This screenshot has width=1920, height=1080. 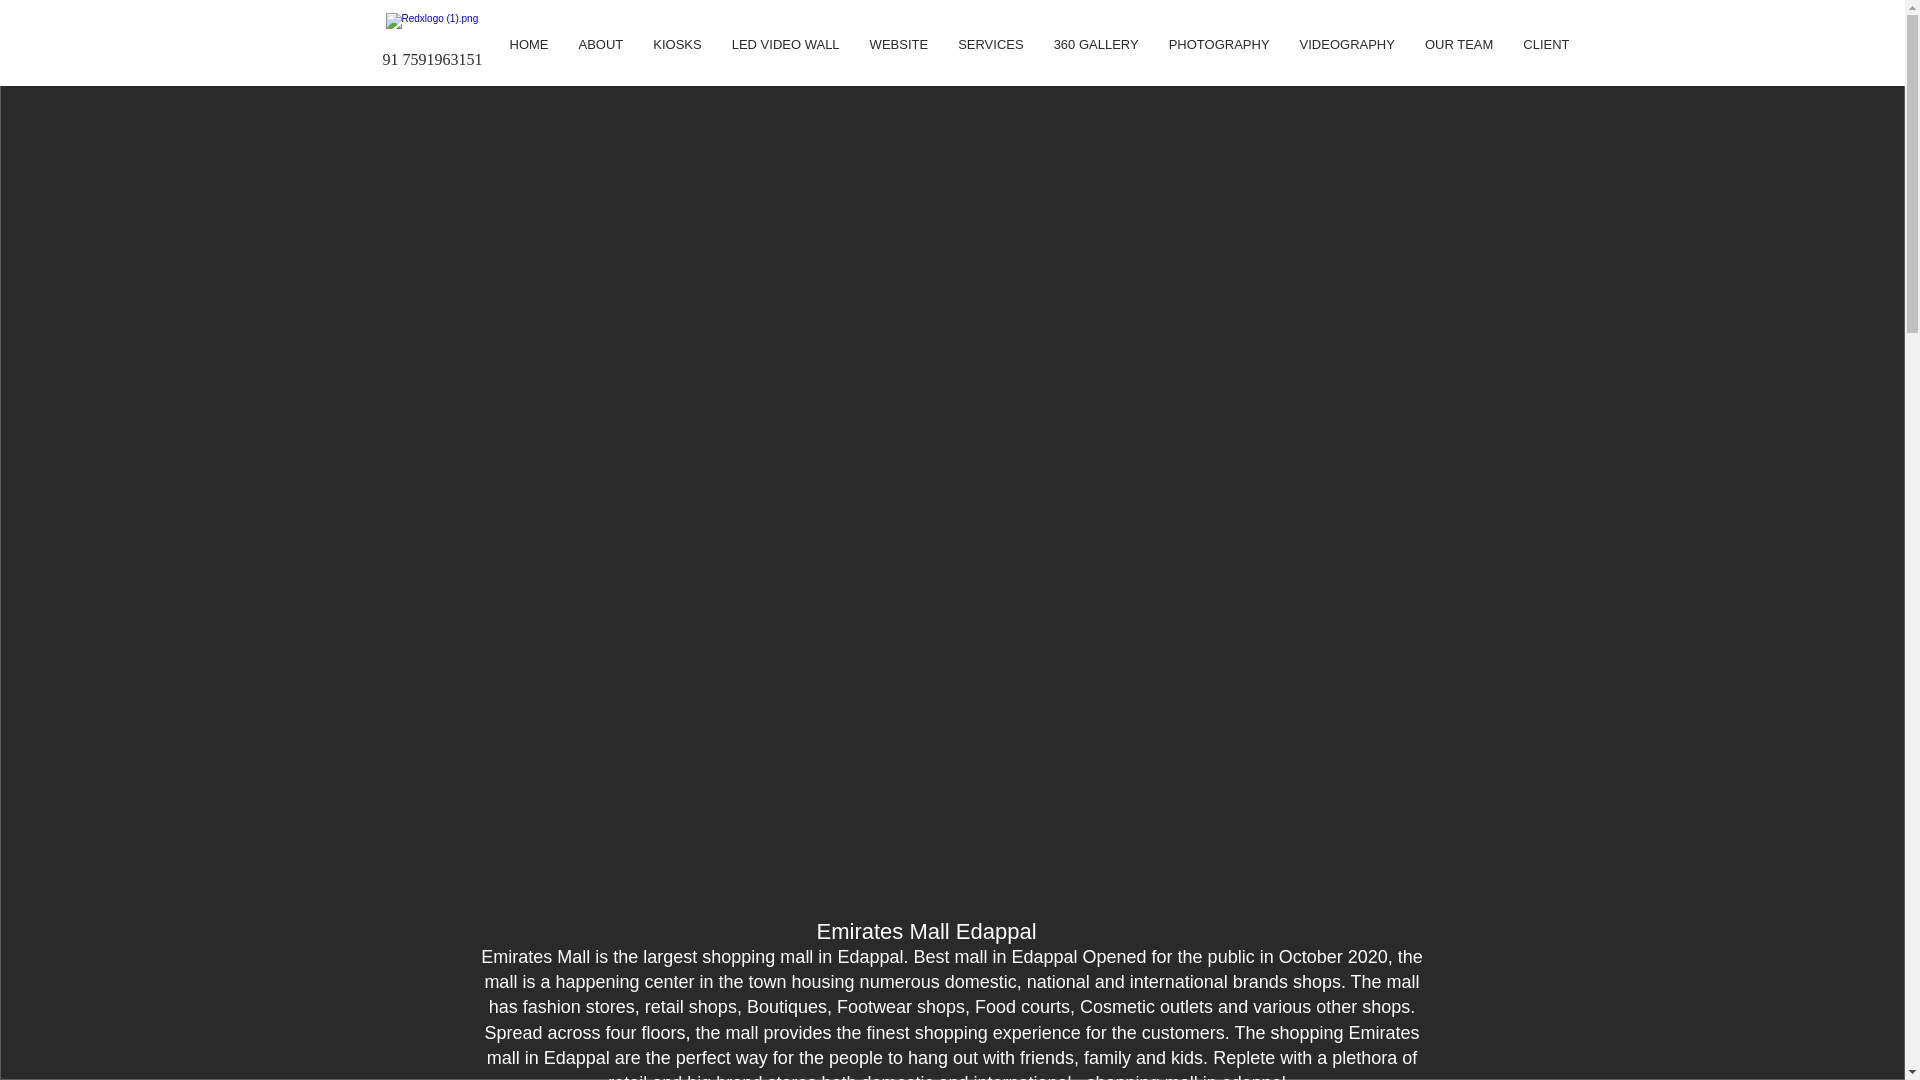 I want to click on SERVICES, so click(x=990, y=60).